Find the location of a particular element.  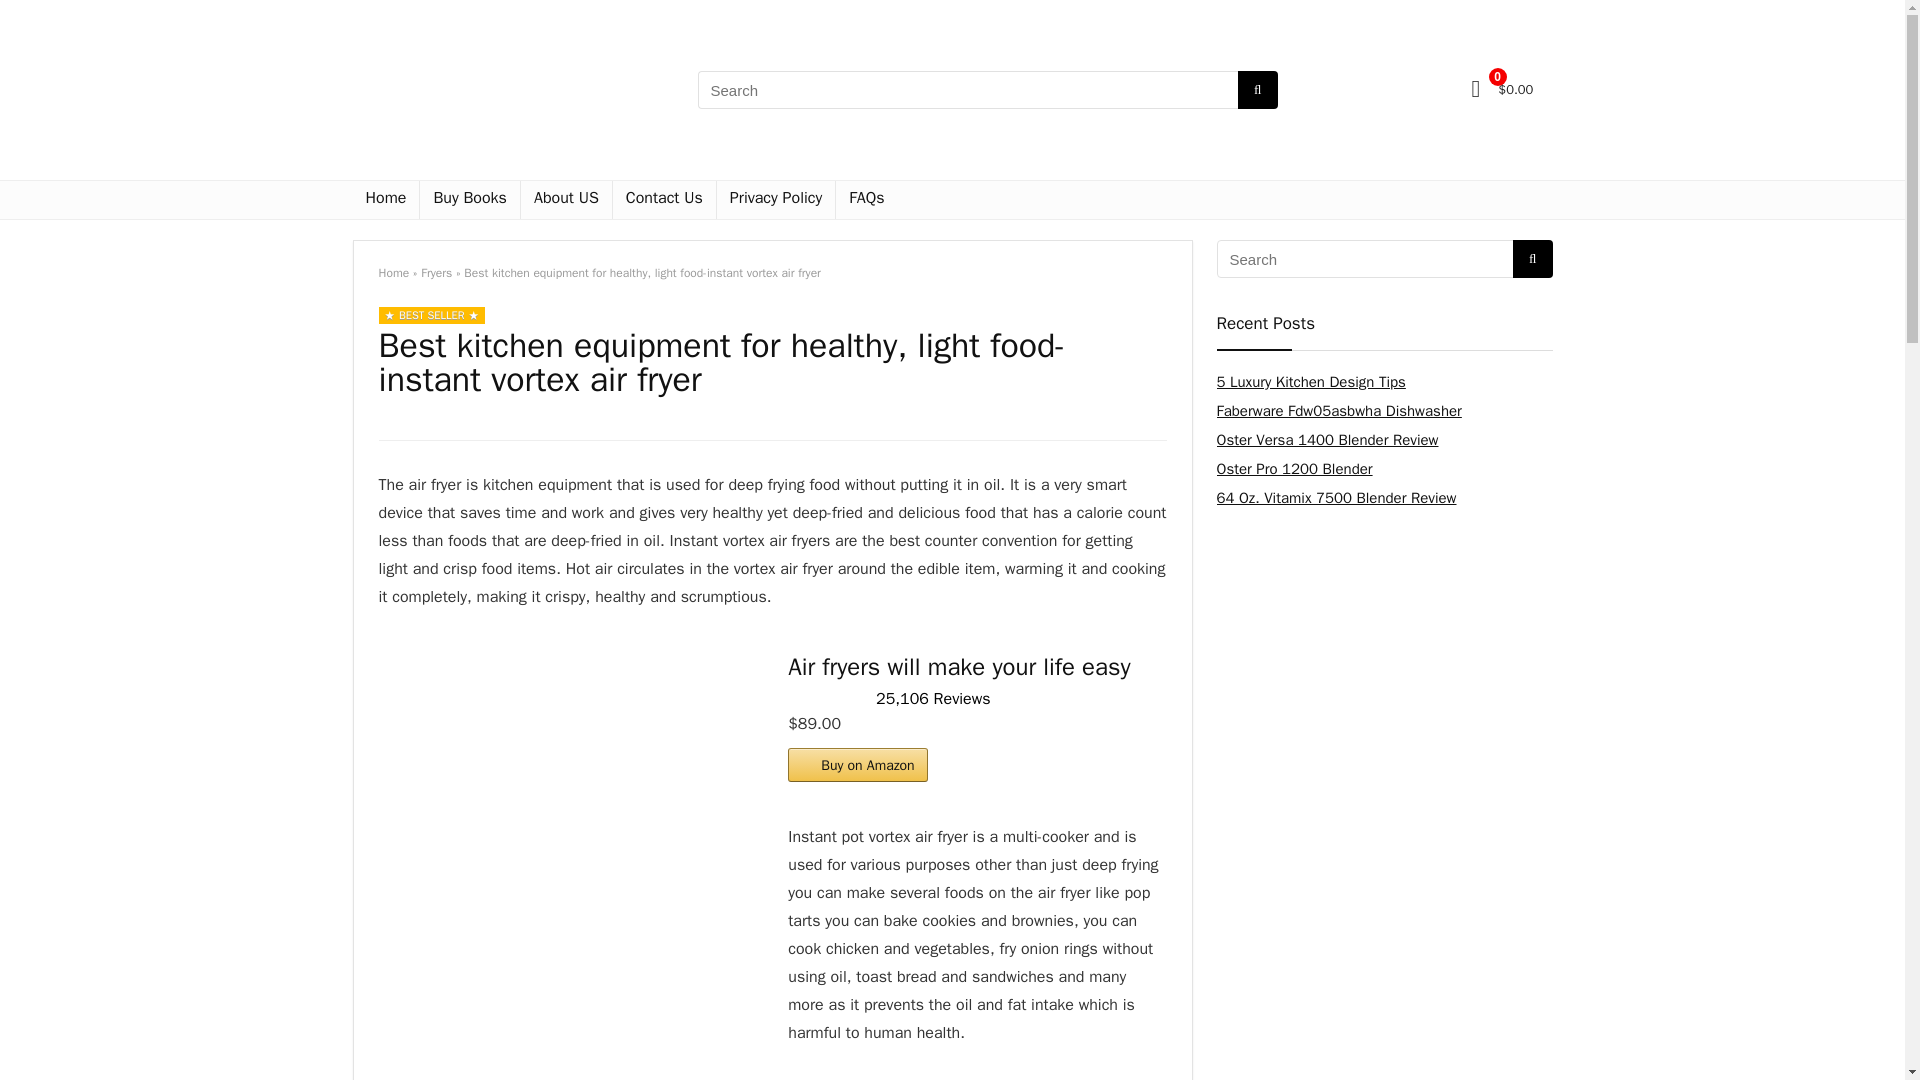

Buy on Amazon is located at coordinates (857, 764).